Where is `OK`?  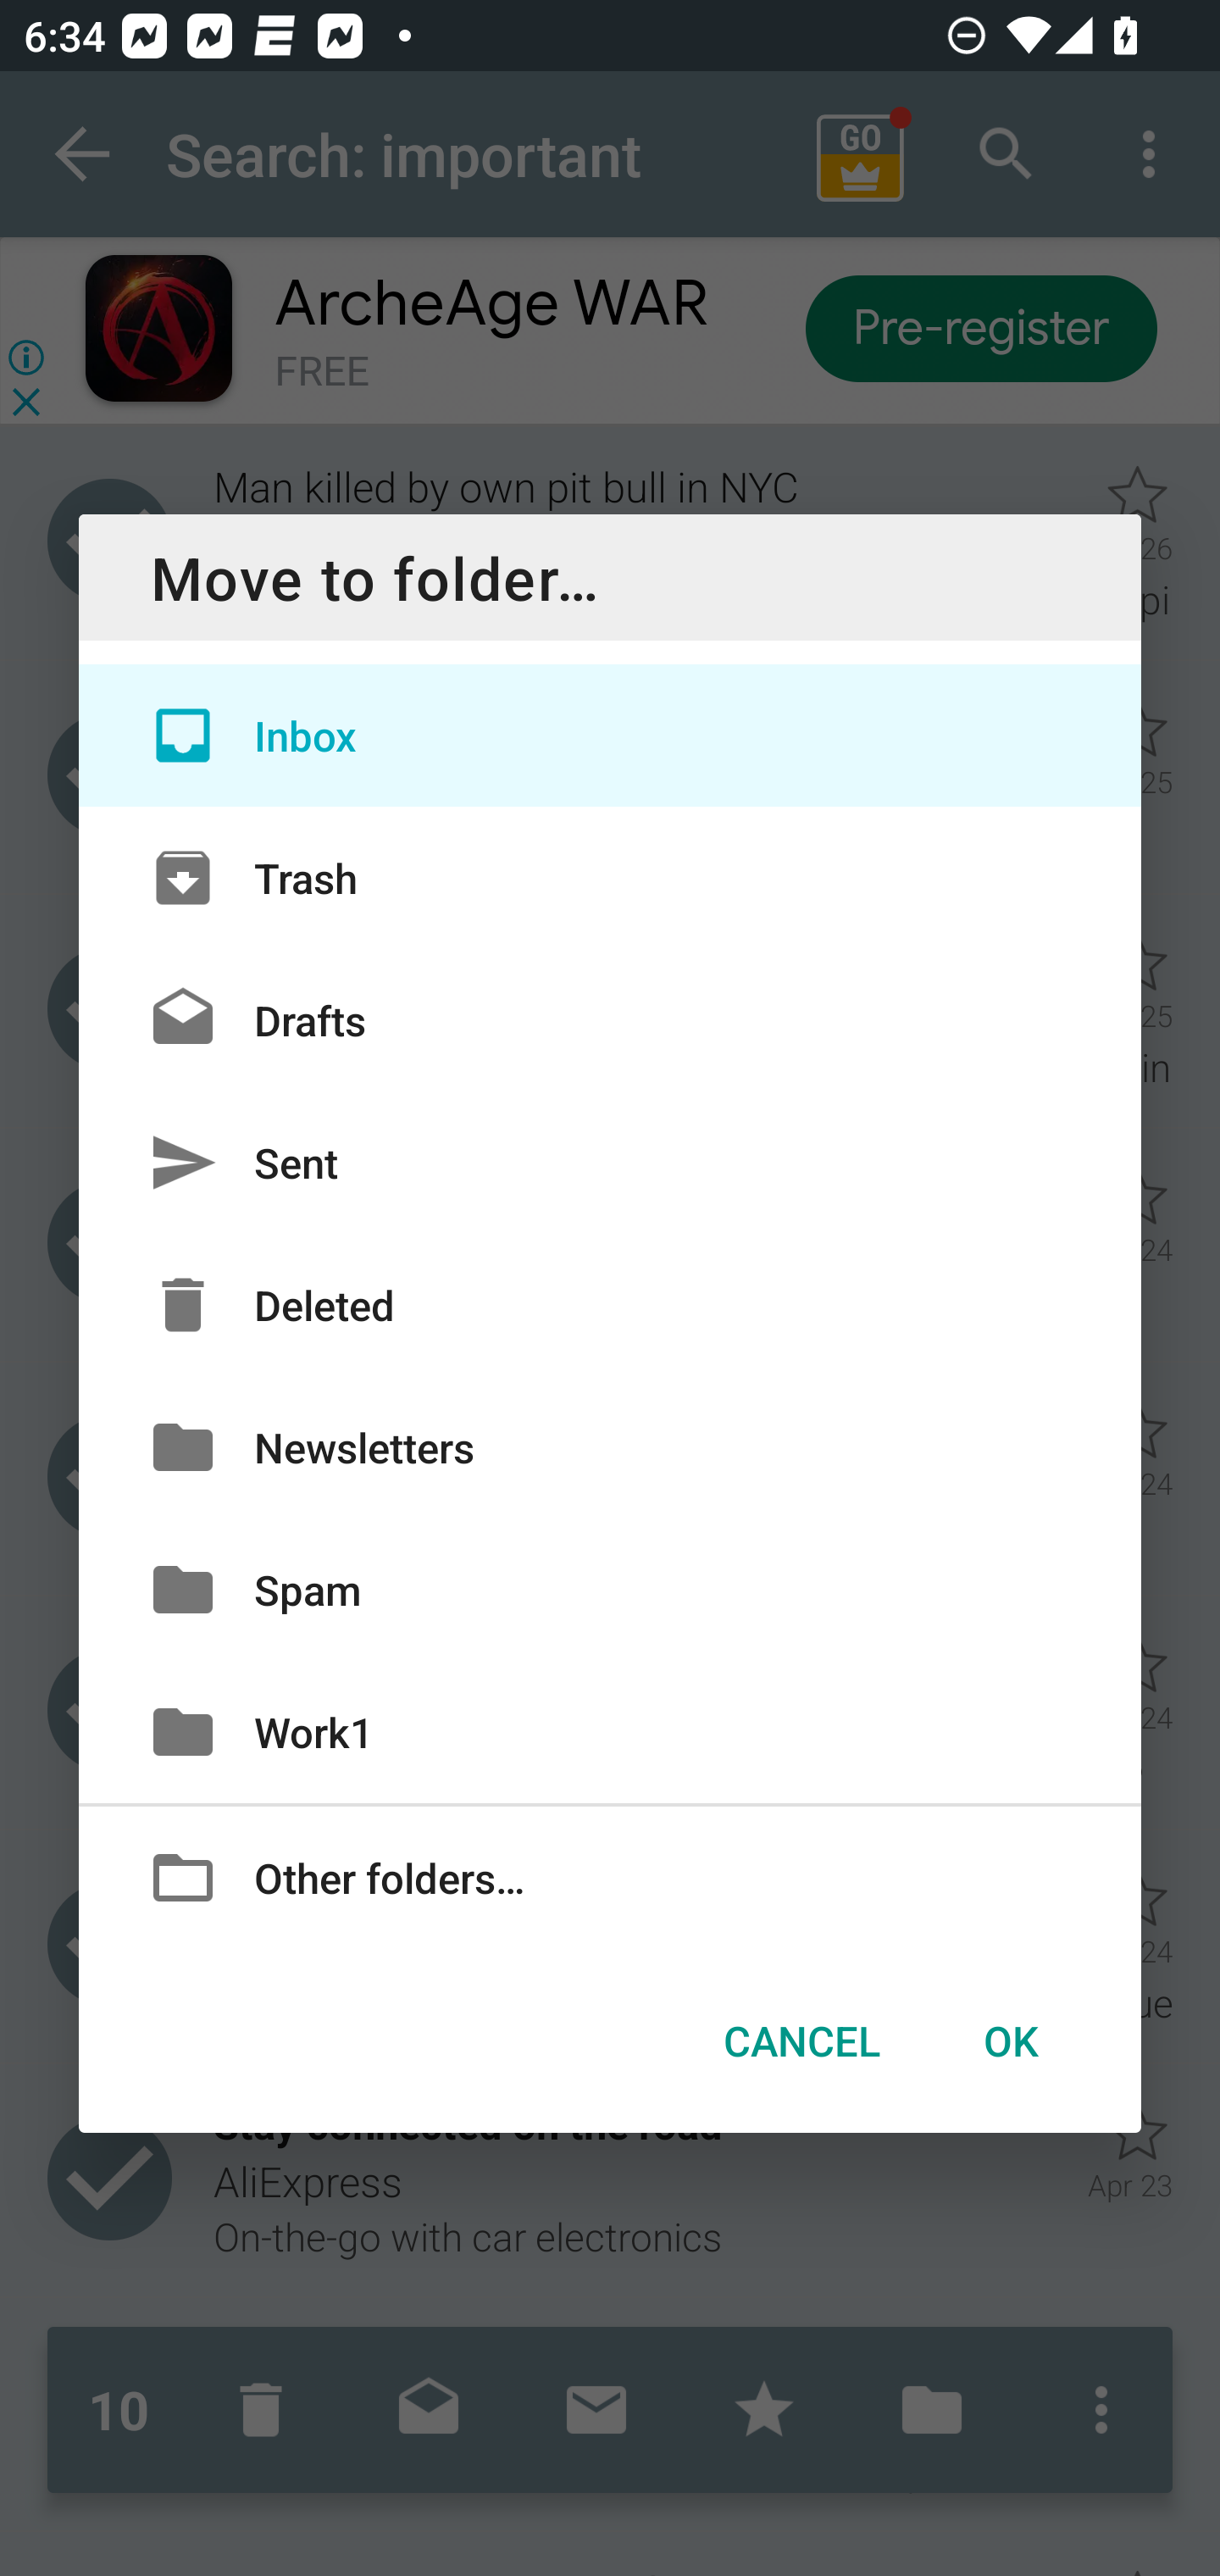 OK is located at coordinates (1010, 2040).